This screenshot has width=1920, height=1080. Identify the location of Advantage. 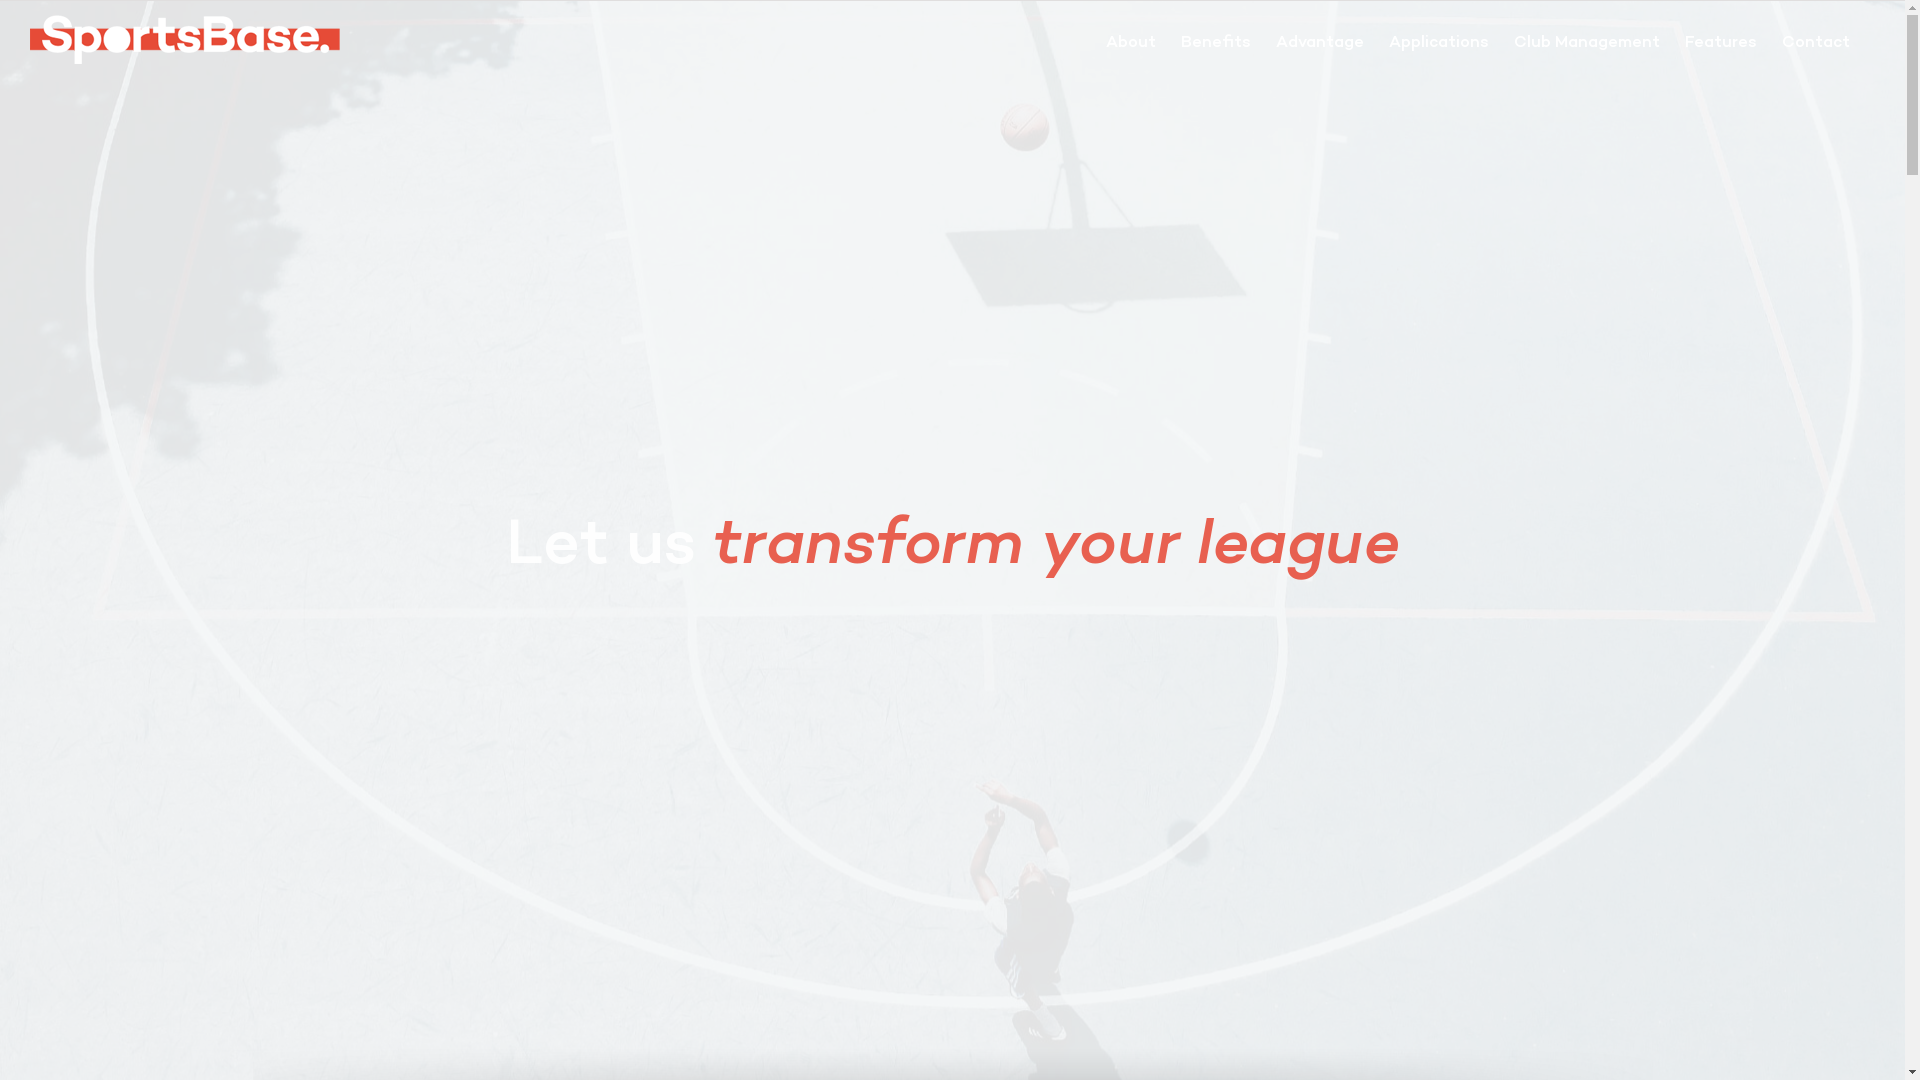
(1320, 42).